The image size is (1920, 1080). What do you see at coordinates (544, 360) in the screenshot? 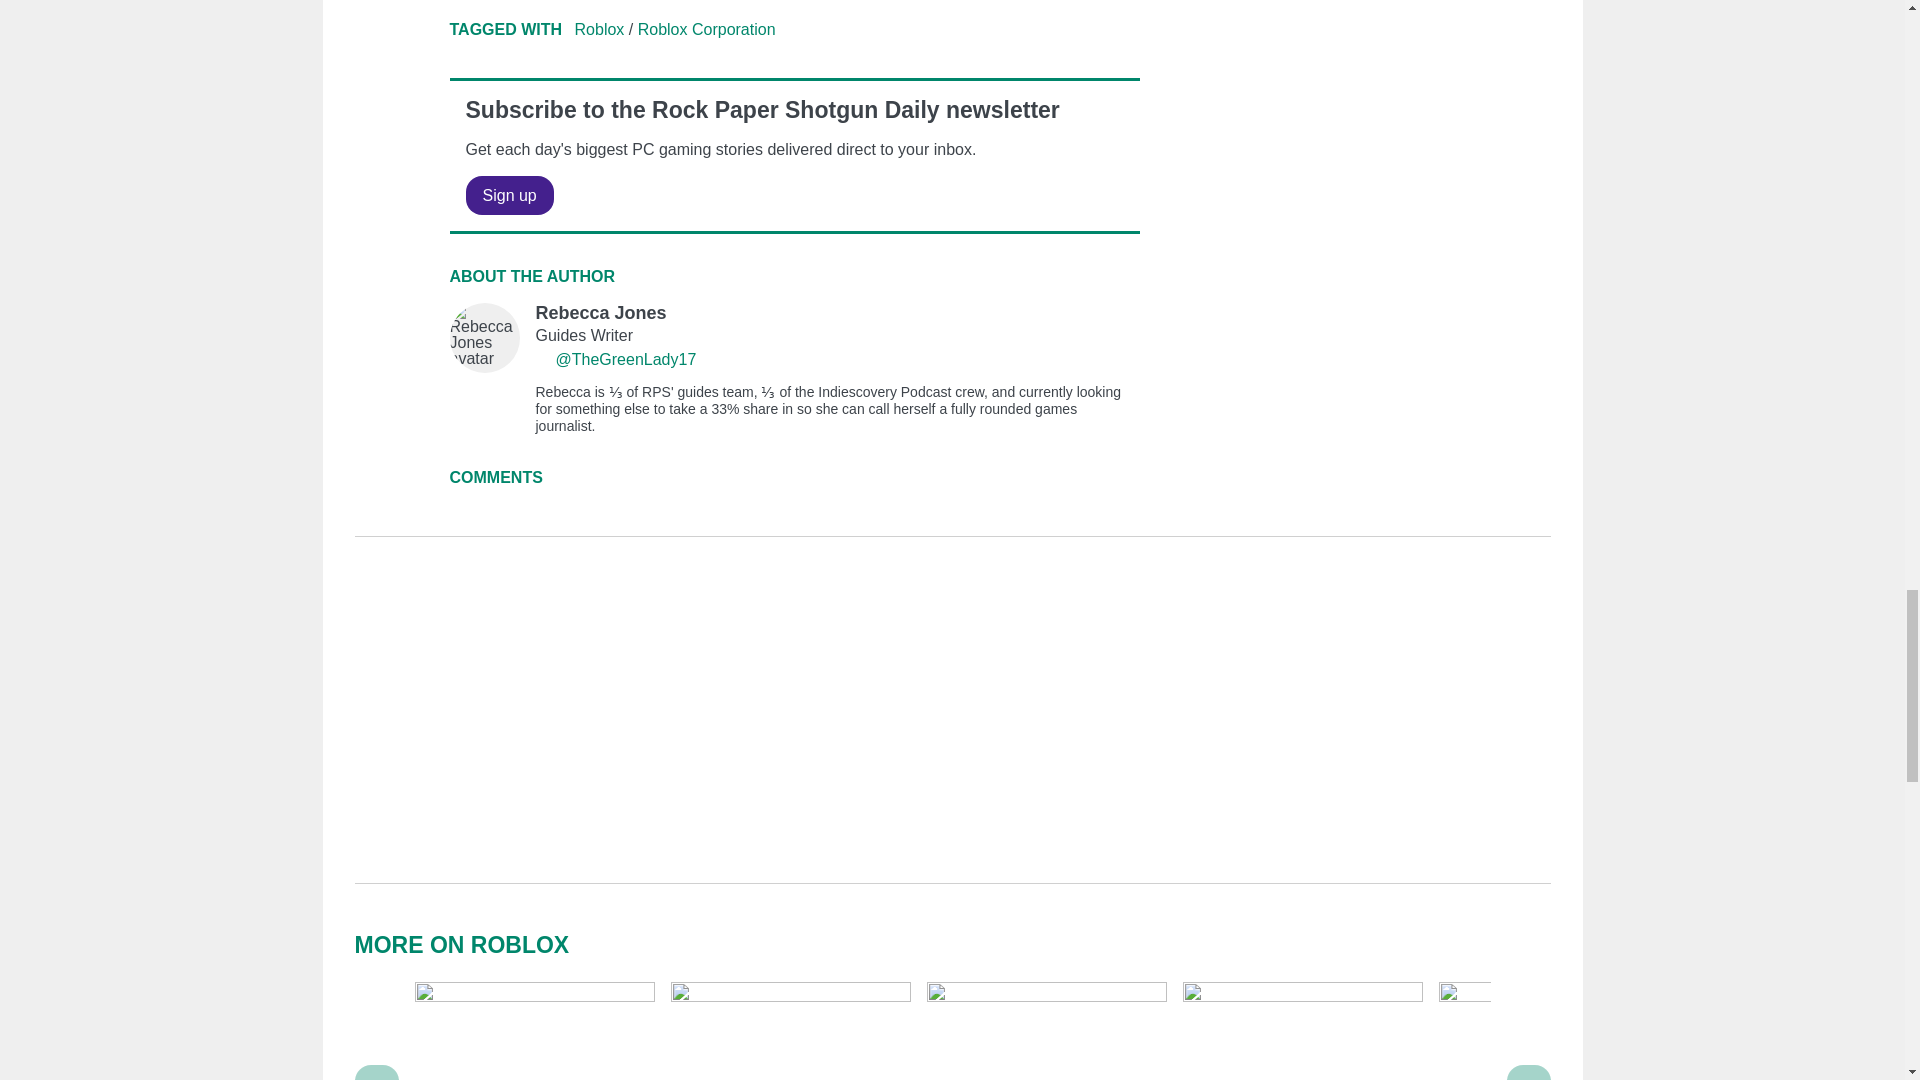
I see `Follow Rebecca Jones on Twitter` at bounding box center [544, 360].